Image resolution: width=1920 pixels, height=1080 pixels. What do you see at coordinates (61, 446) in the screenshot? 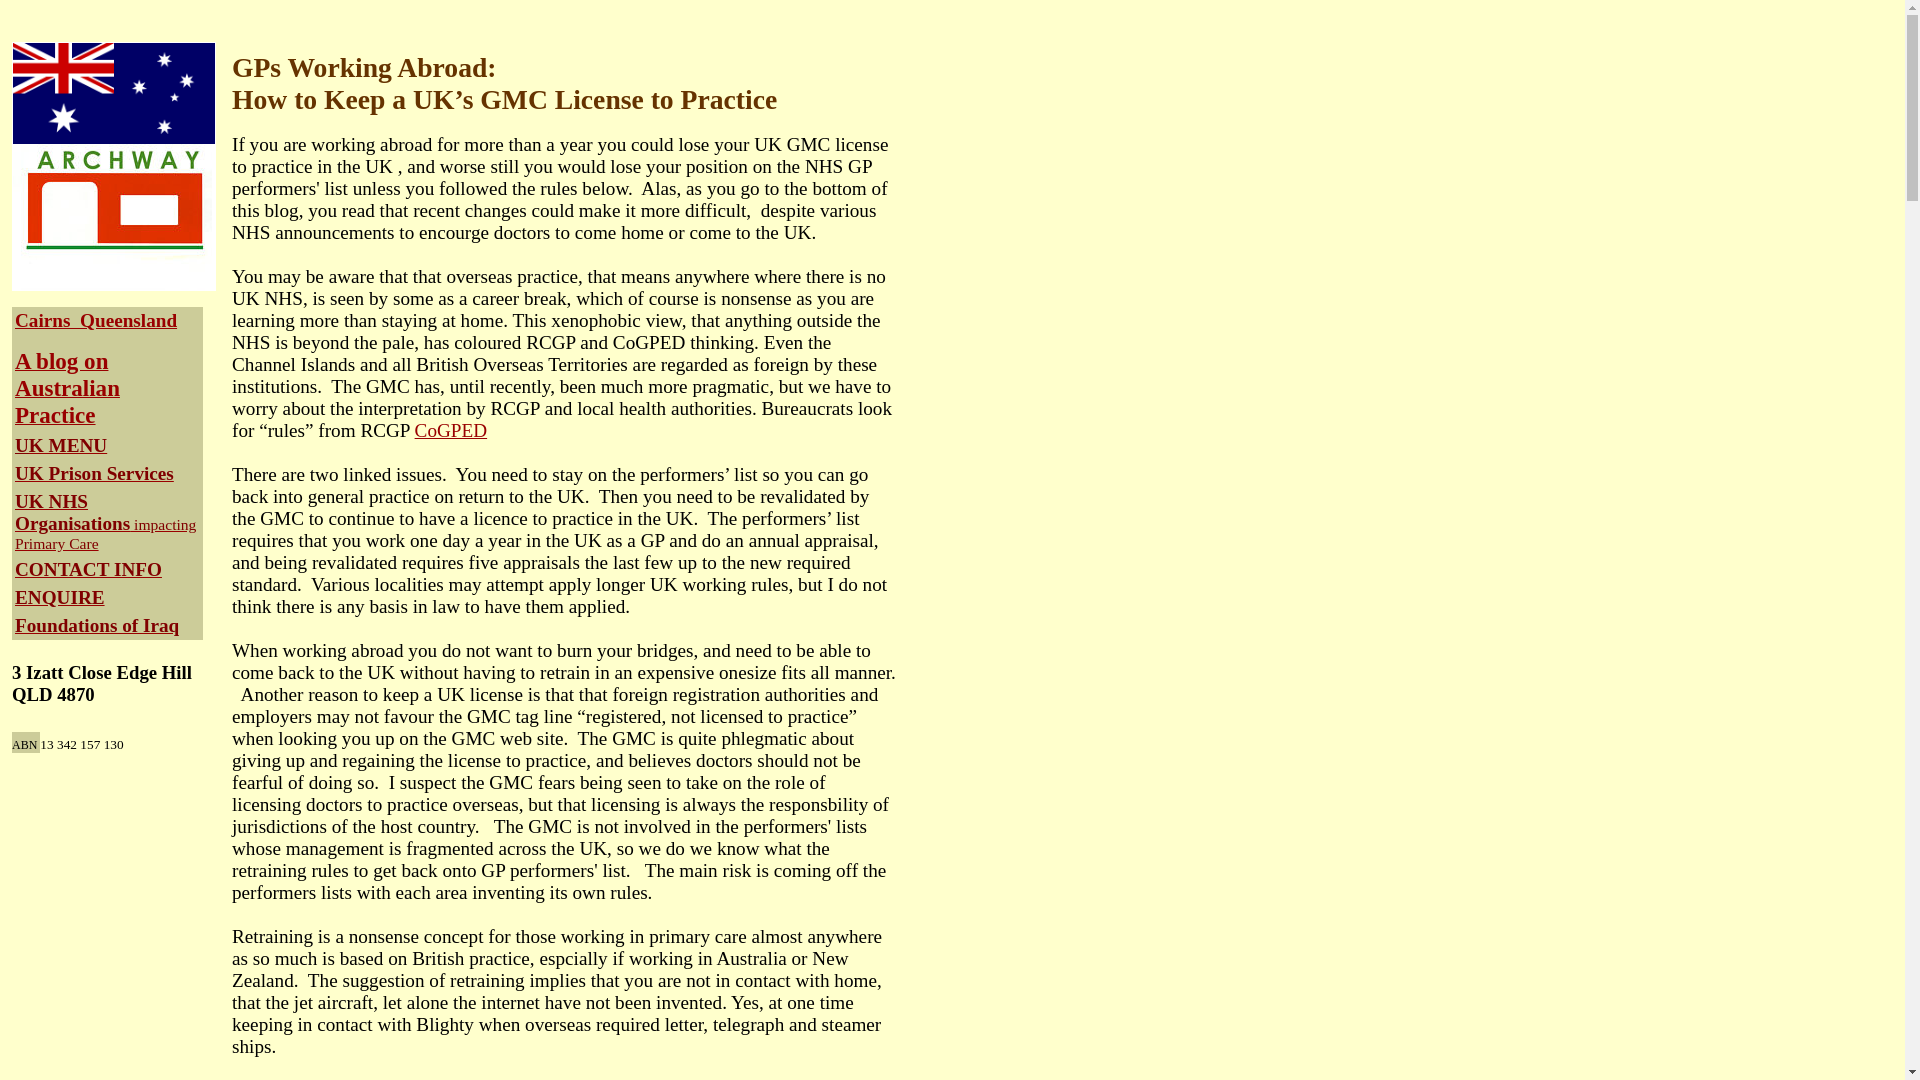
I see `UK MENU` at bounding box center [61, 446].